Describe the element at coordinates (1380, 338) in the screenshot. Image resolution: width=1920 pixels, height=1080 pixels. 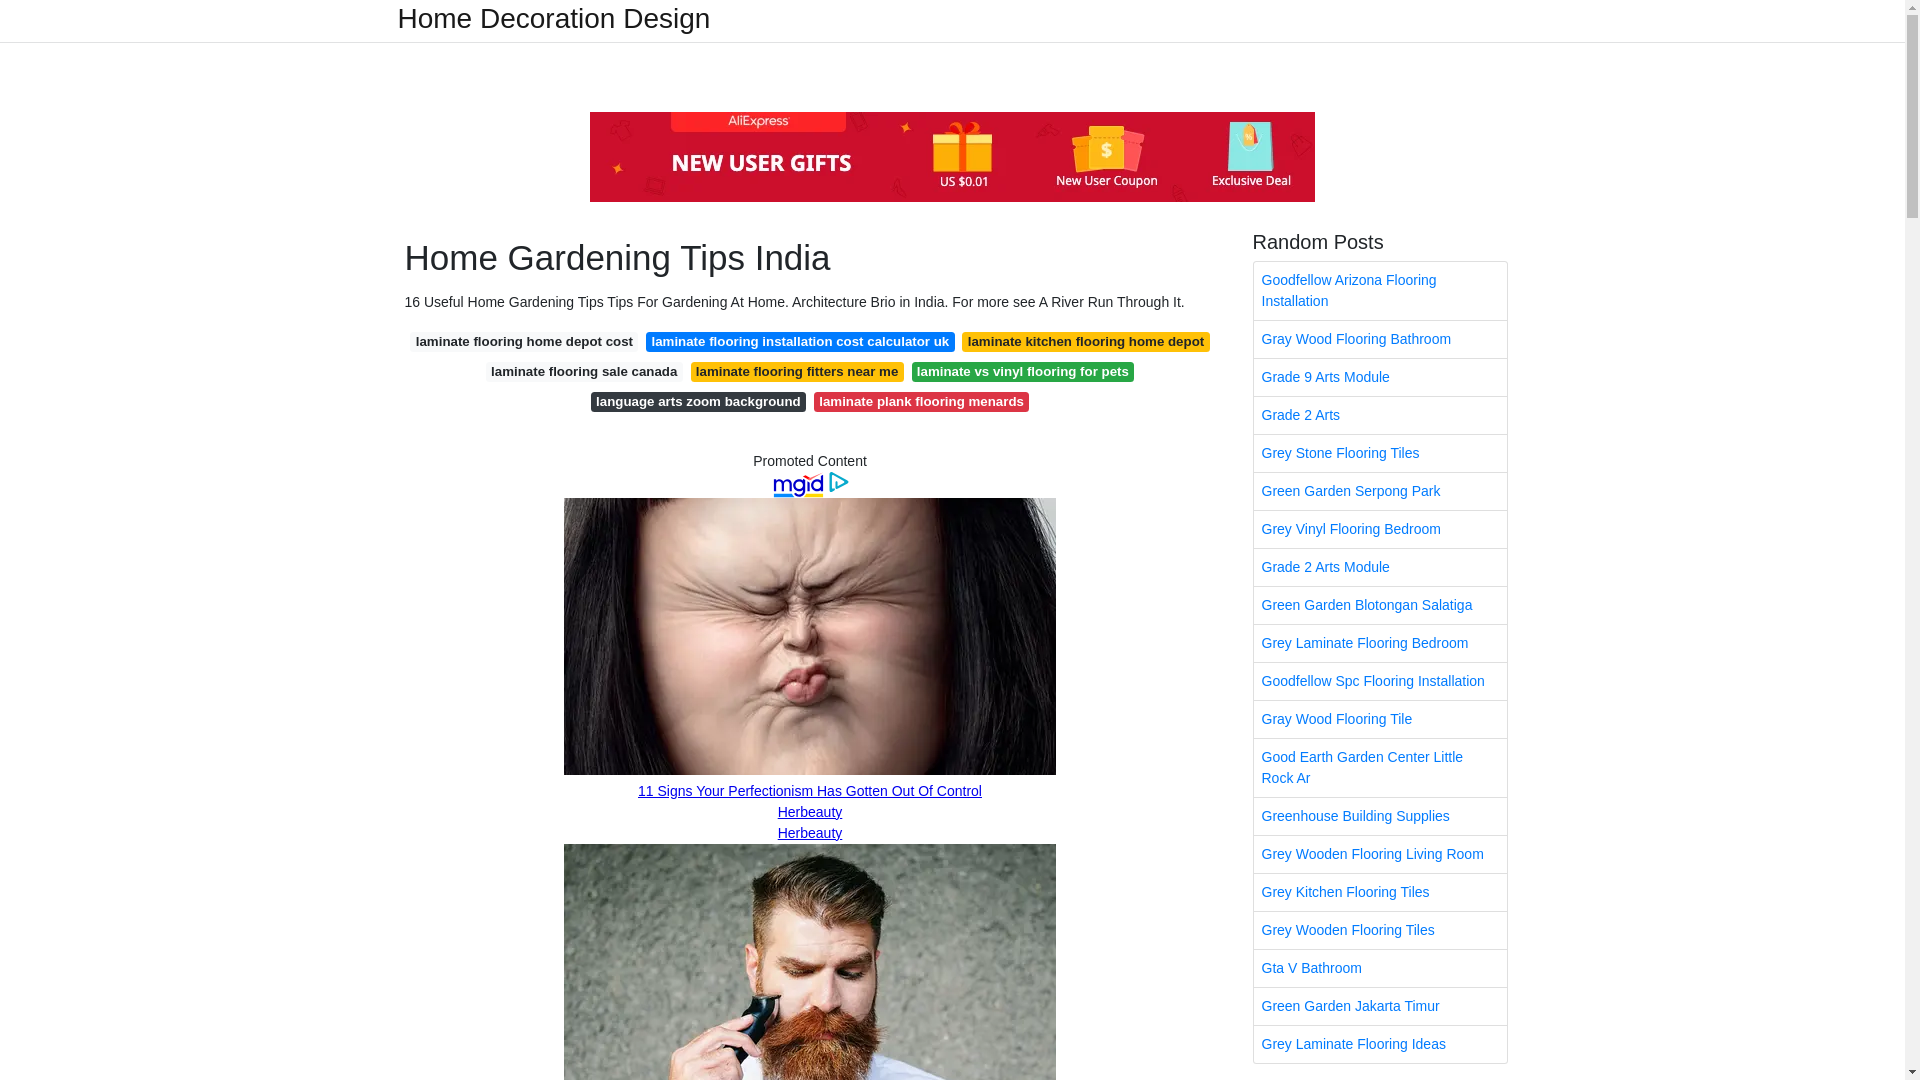
I see `Gray Wood Flooring Bathroom` at that location.